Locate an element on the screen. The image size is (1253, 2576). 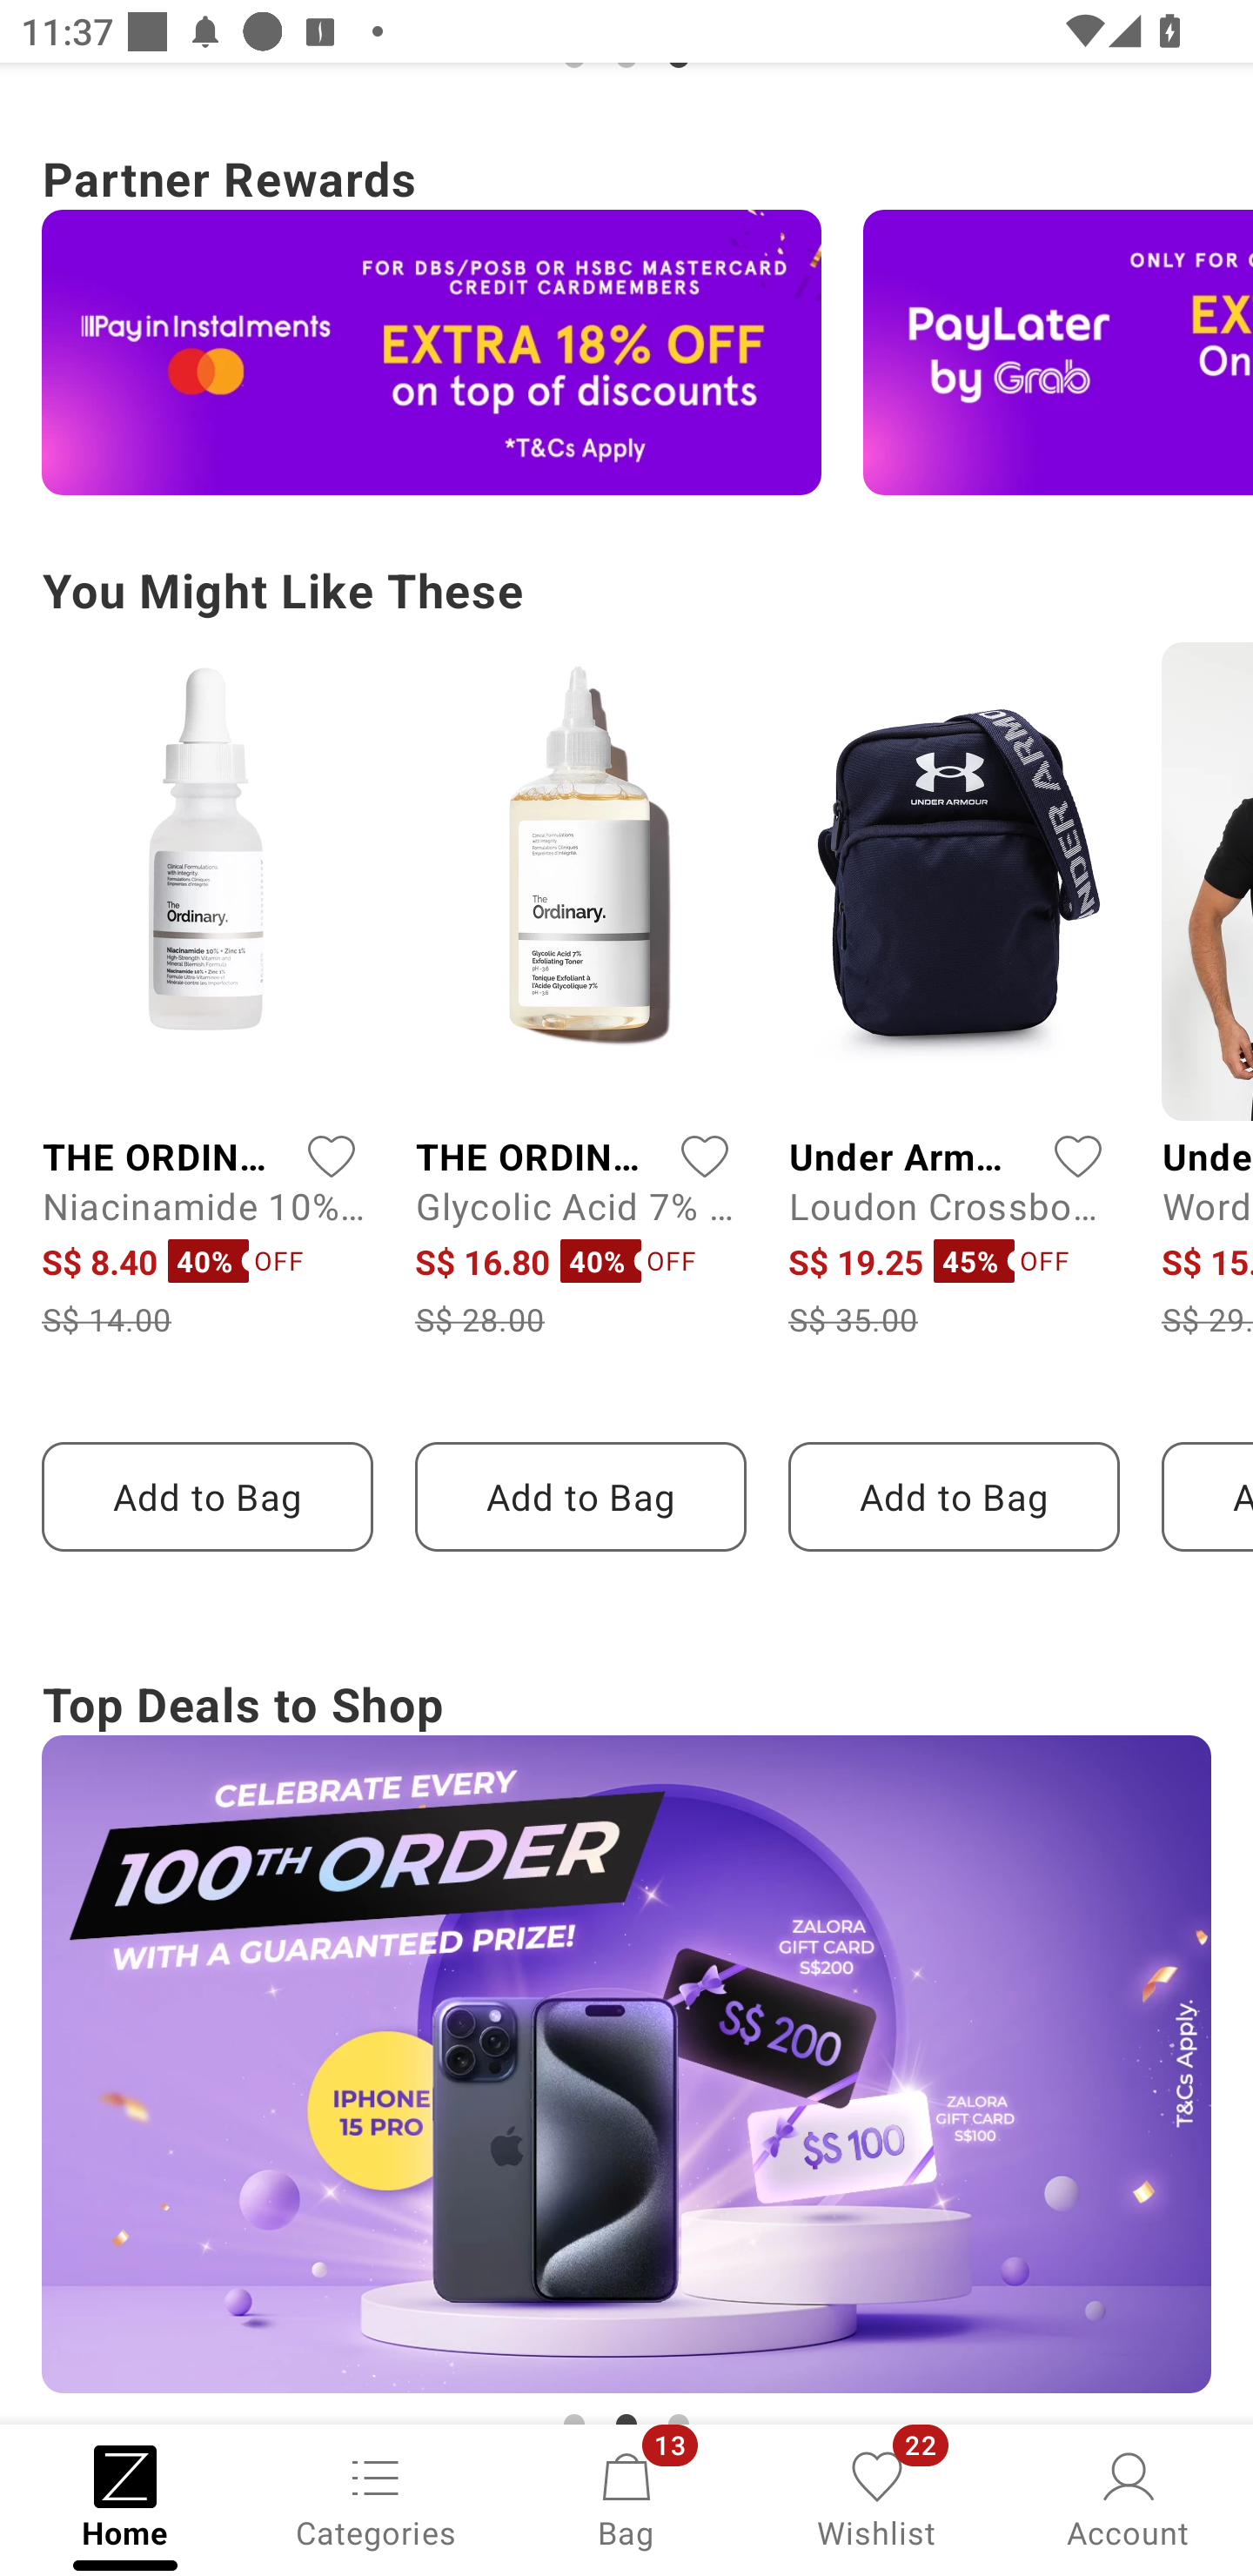
Partner Rewards Campaign banner Campaign banner is located at coordinates (626, 318).